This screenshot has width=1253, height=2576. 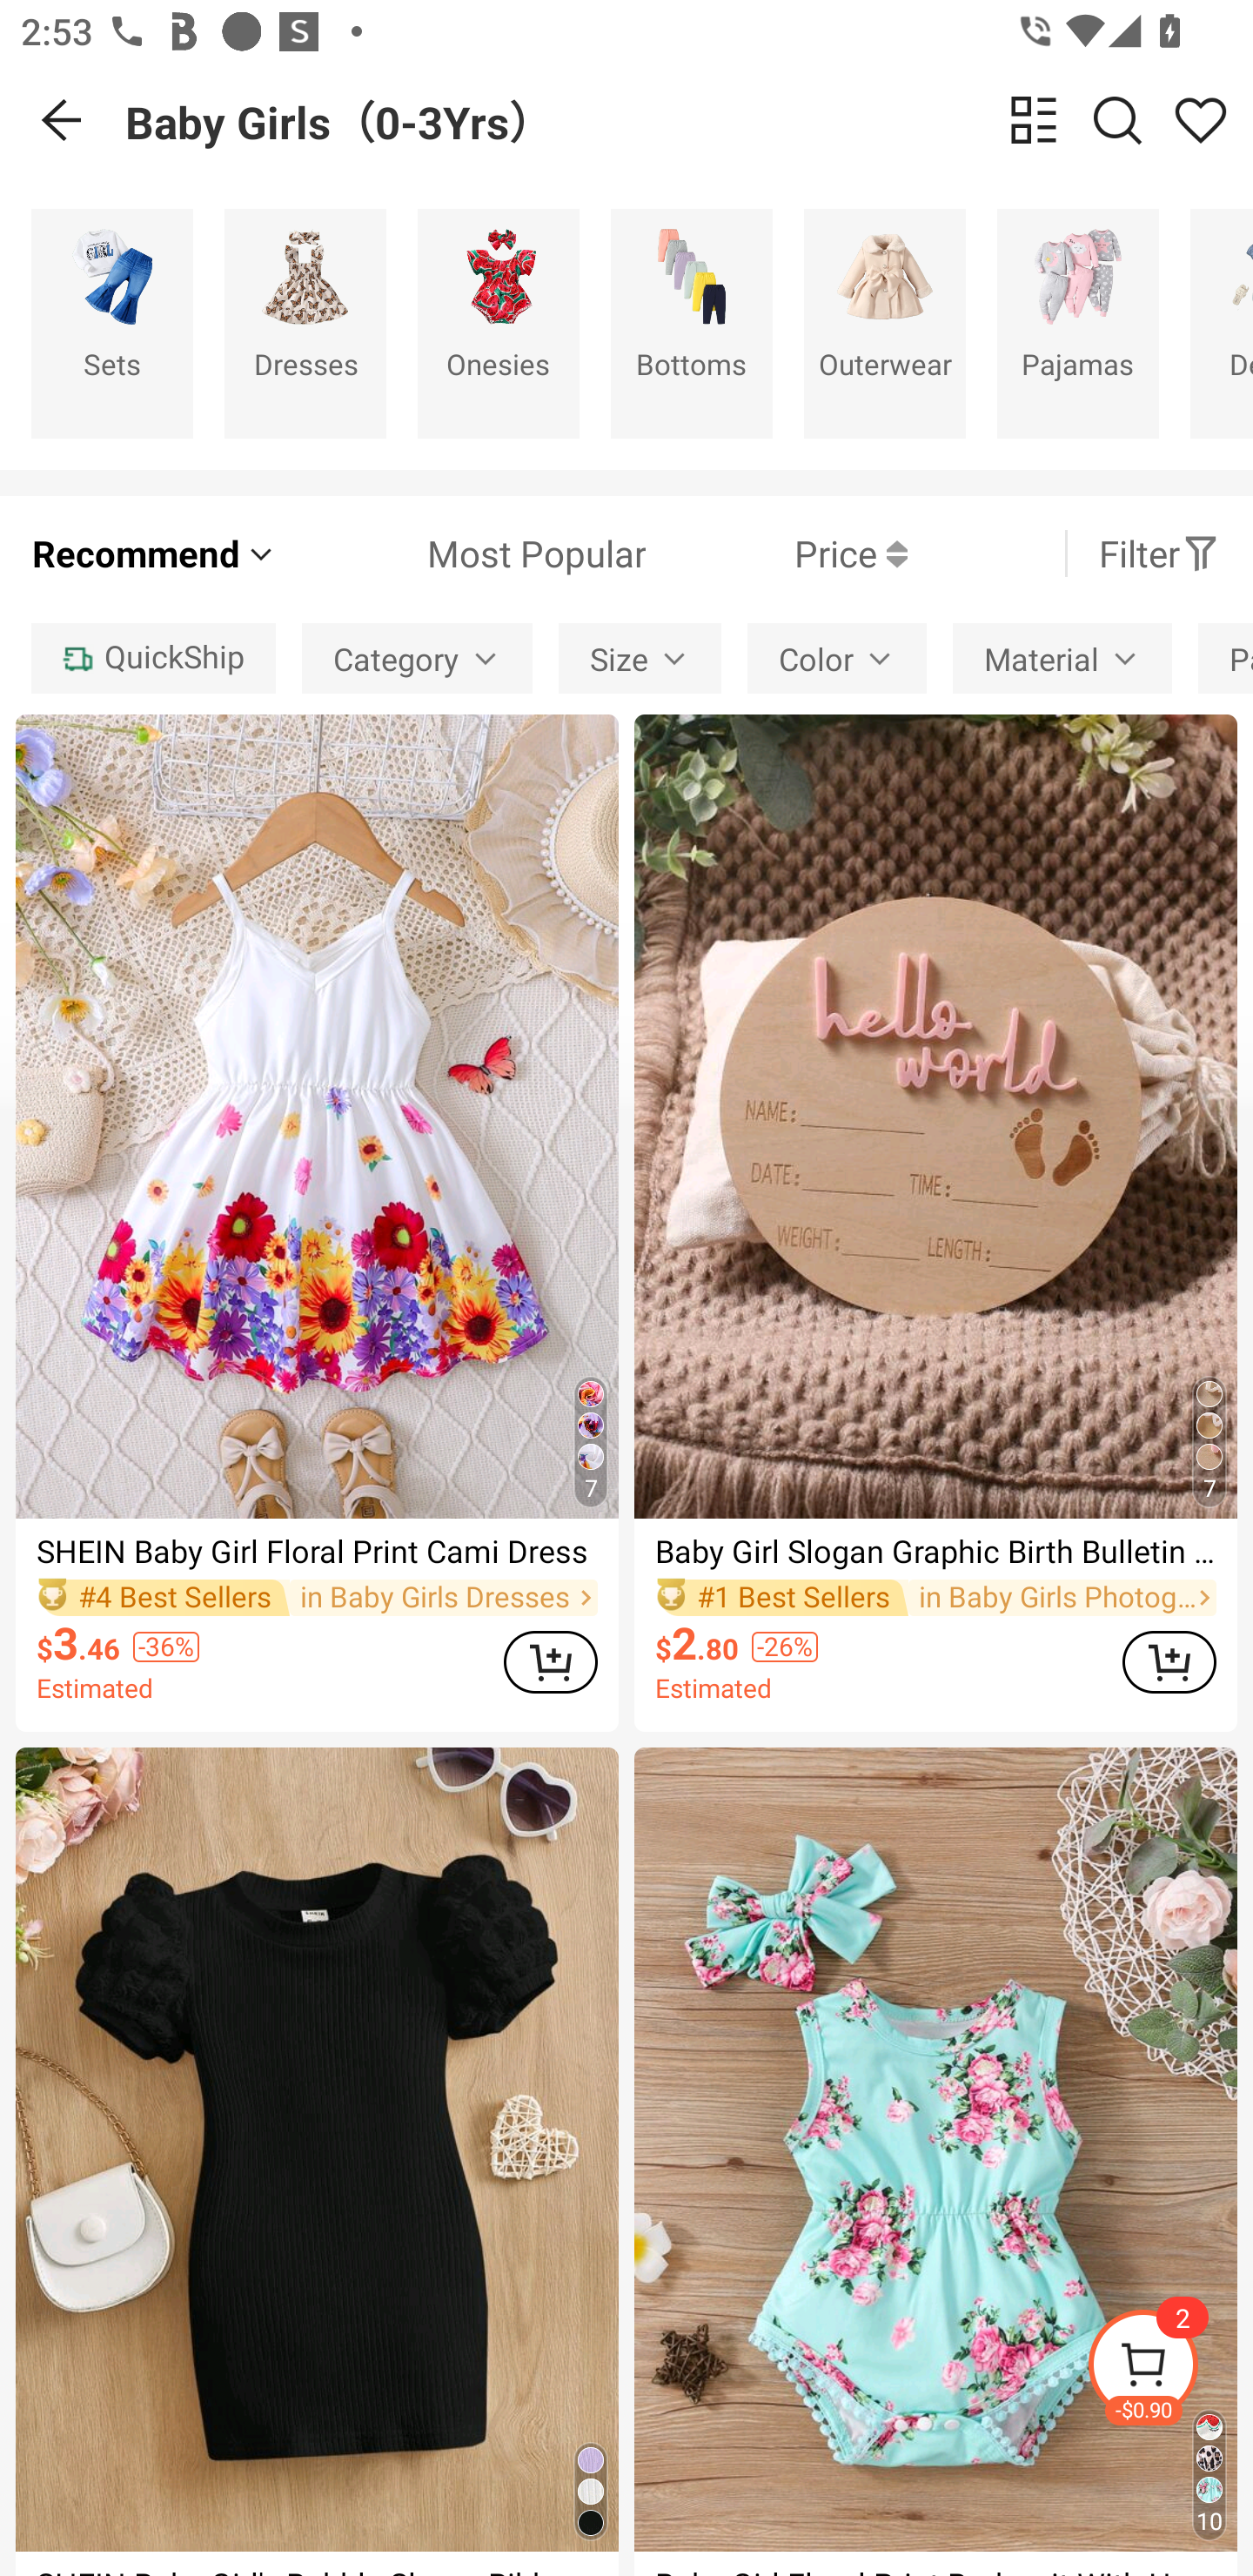 What do you see at coordinates (640, 658) in the screenshot?
I see `Size` at bounding box center [640, 658].